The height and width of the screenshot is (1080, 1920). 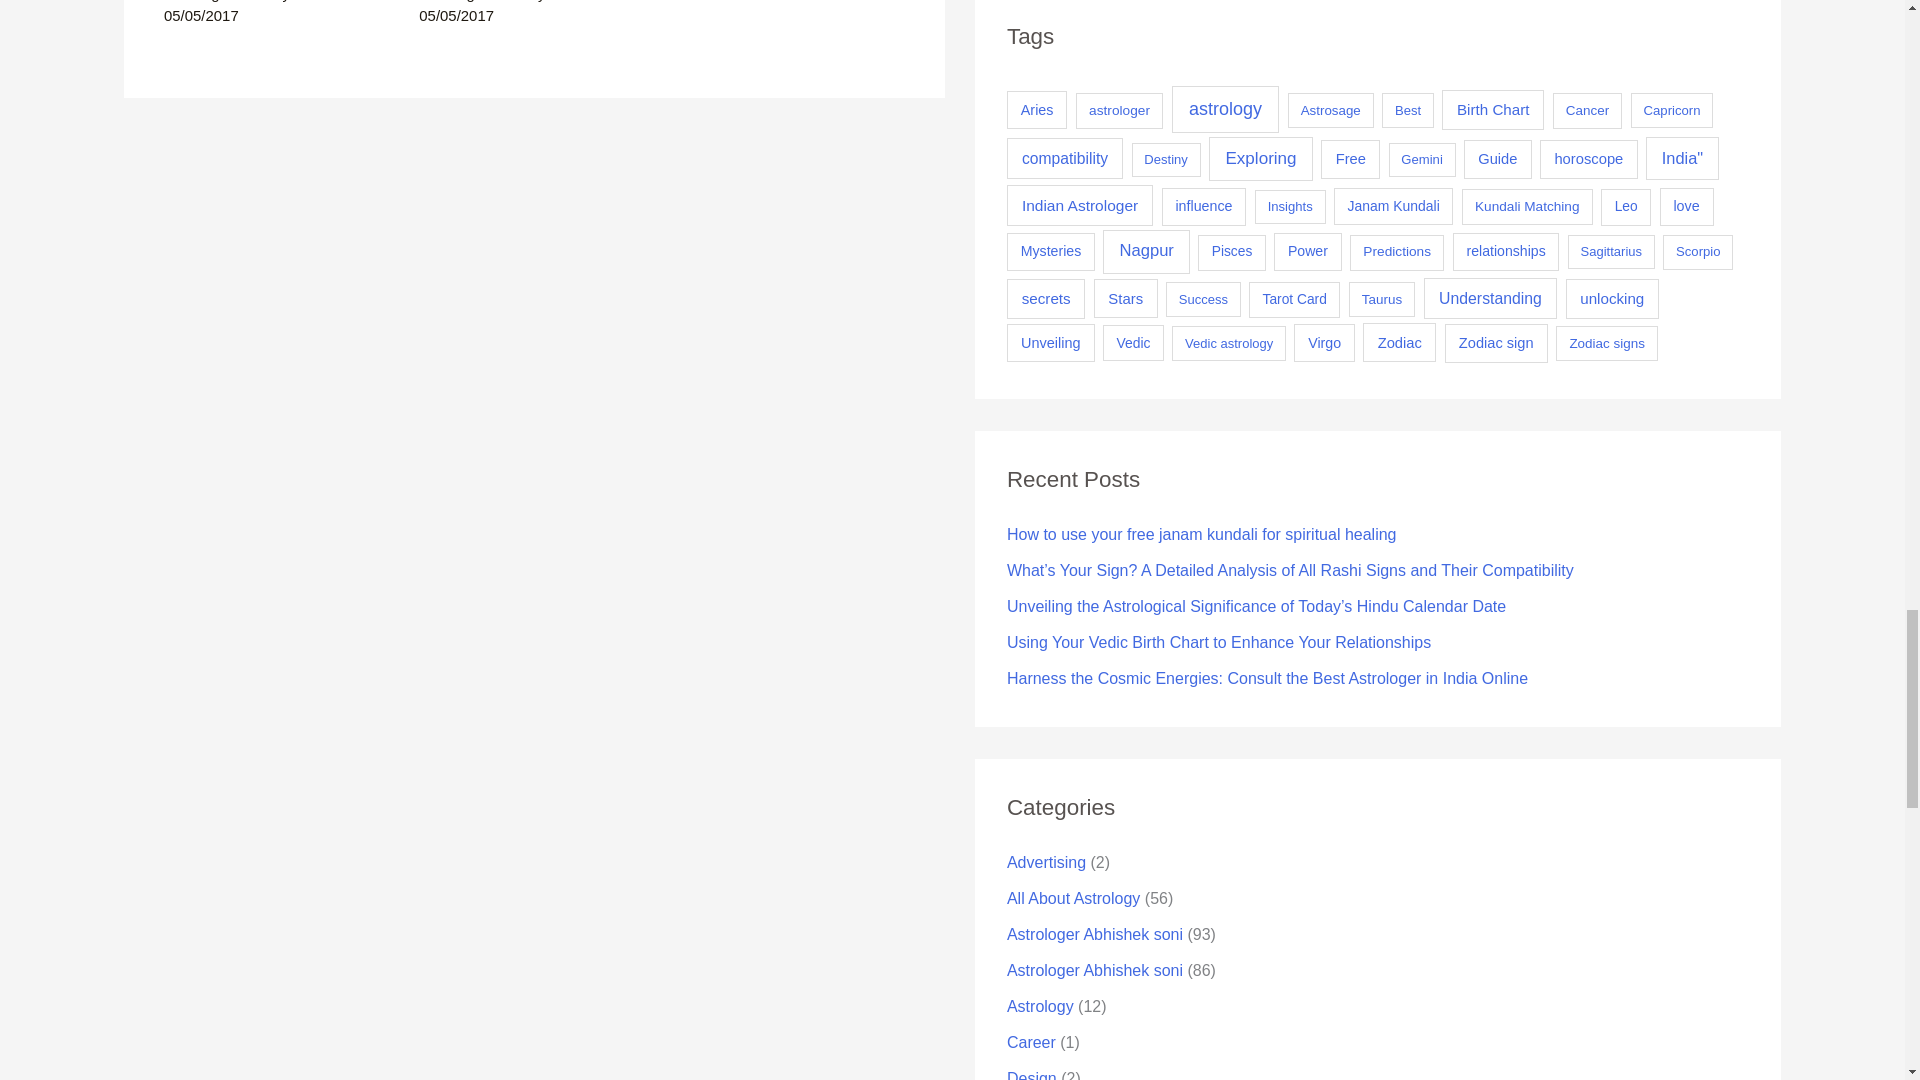 What do you see at coordinates (316, 1) in the screenshot?
I see `View all posts by admin` at bounding box center [316, 1].